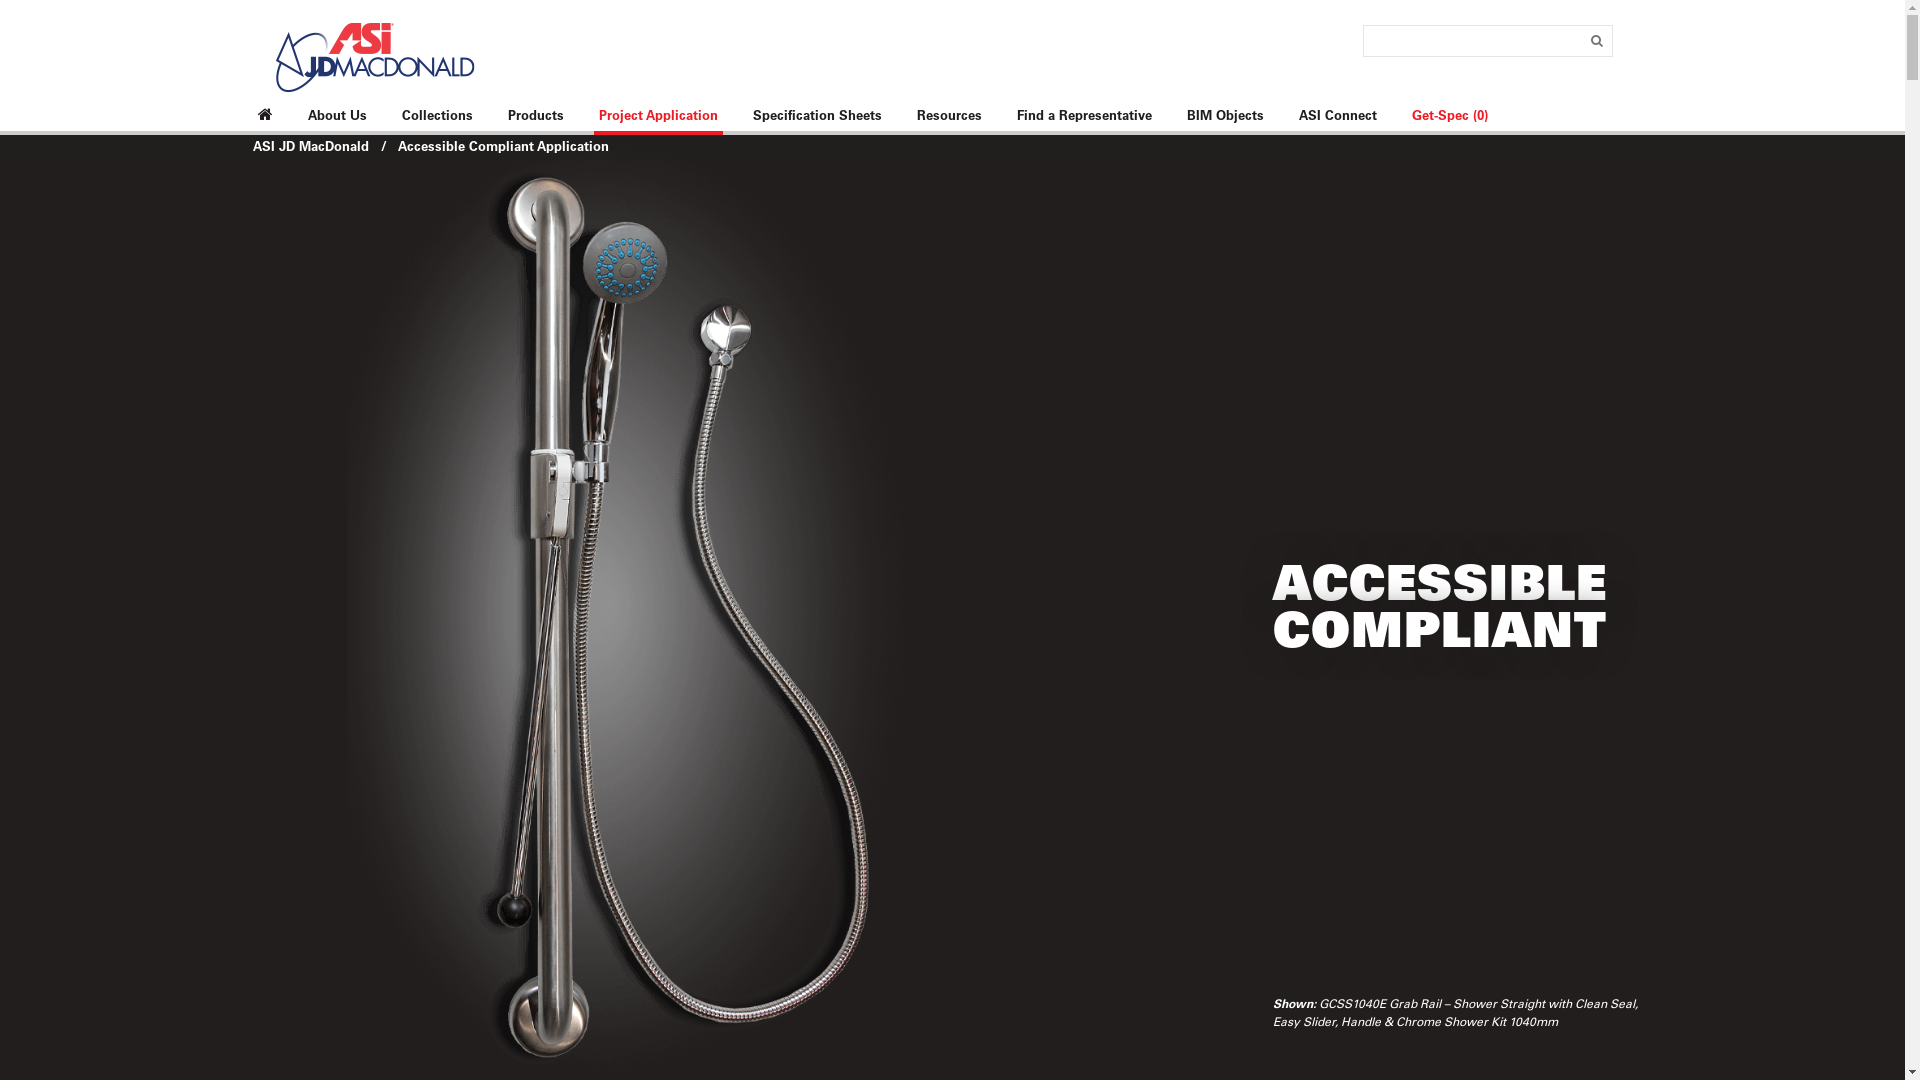 The width and height of the screenshot is (1920, 1080). I want to click on Search, so click(29, 12).